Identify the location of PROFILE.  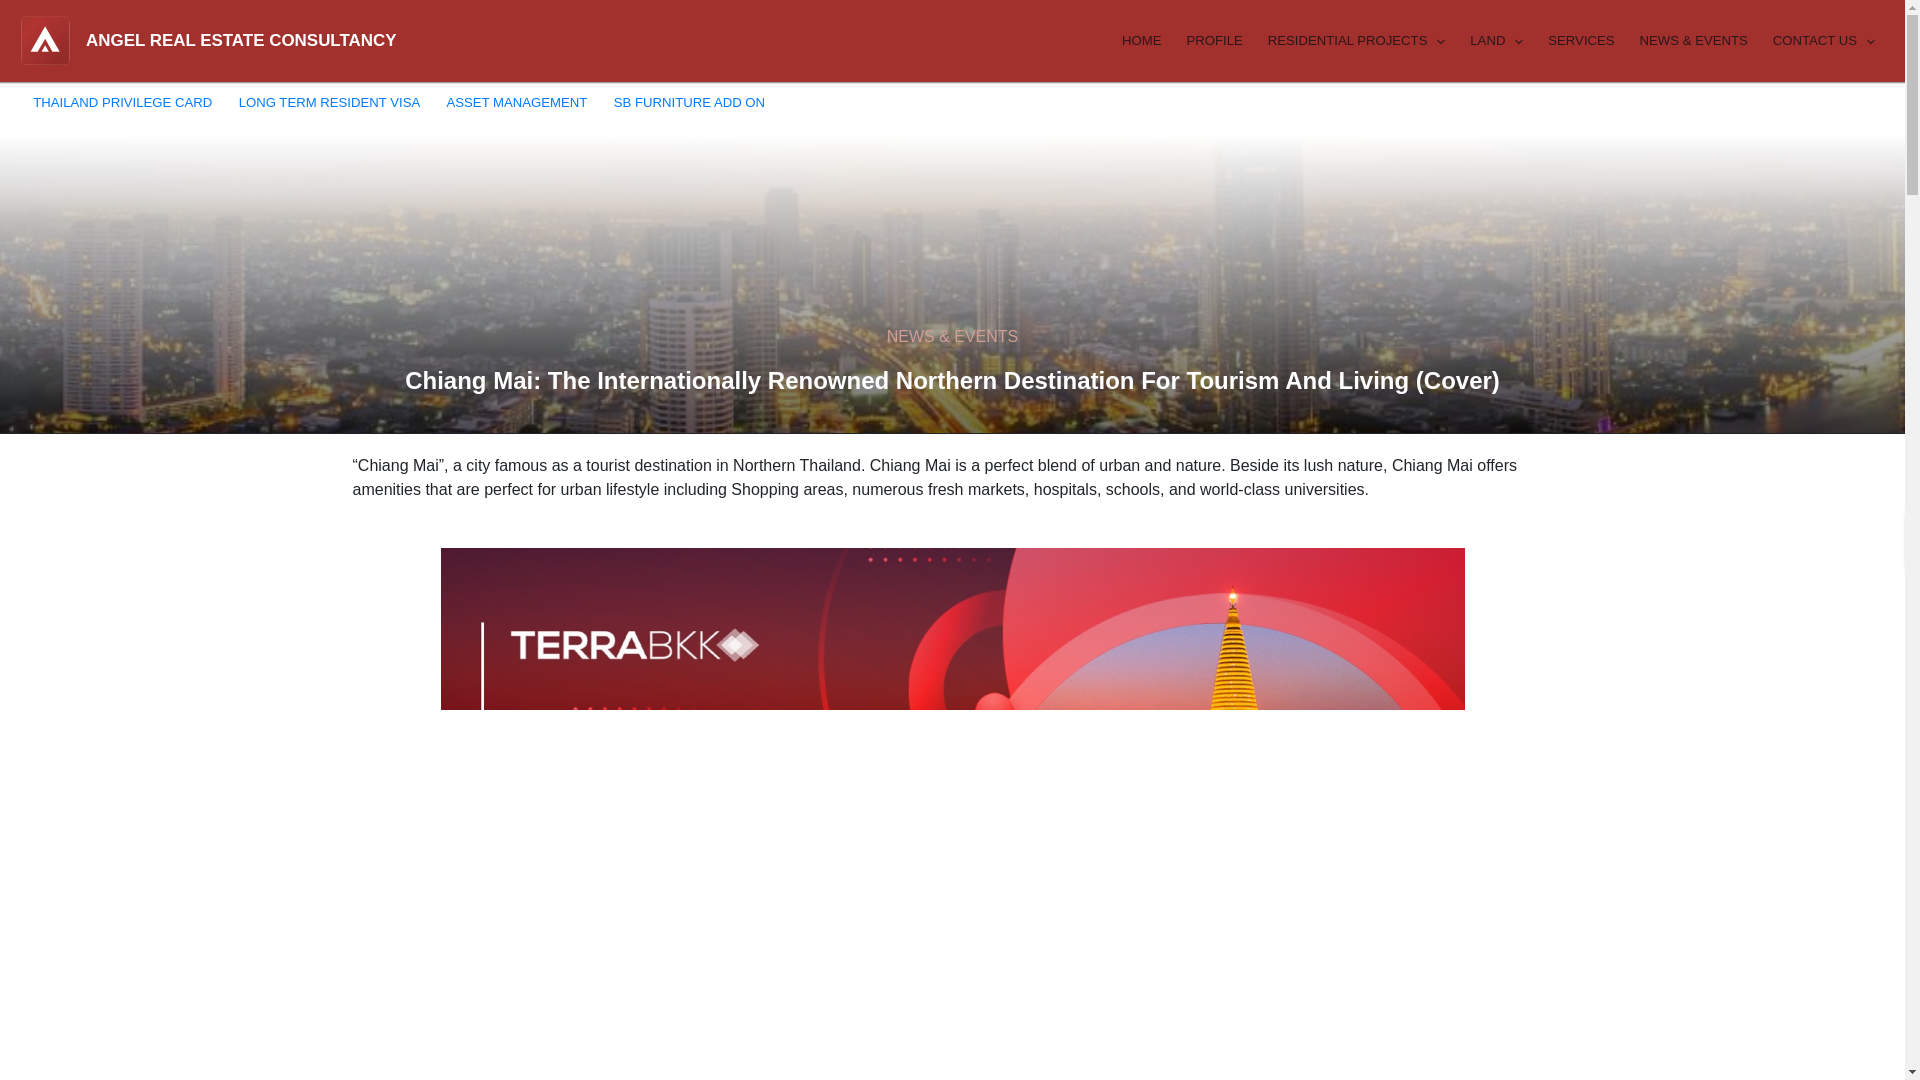
(1212, 40).